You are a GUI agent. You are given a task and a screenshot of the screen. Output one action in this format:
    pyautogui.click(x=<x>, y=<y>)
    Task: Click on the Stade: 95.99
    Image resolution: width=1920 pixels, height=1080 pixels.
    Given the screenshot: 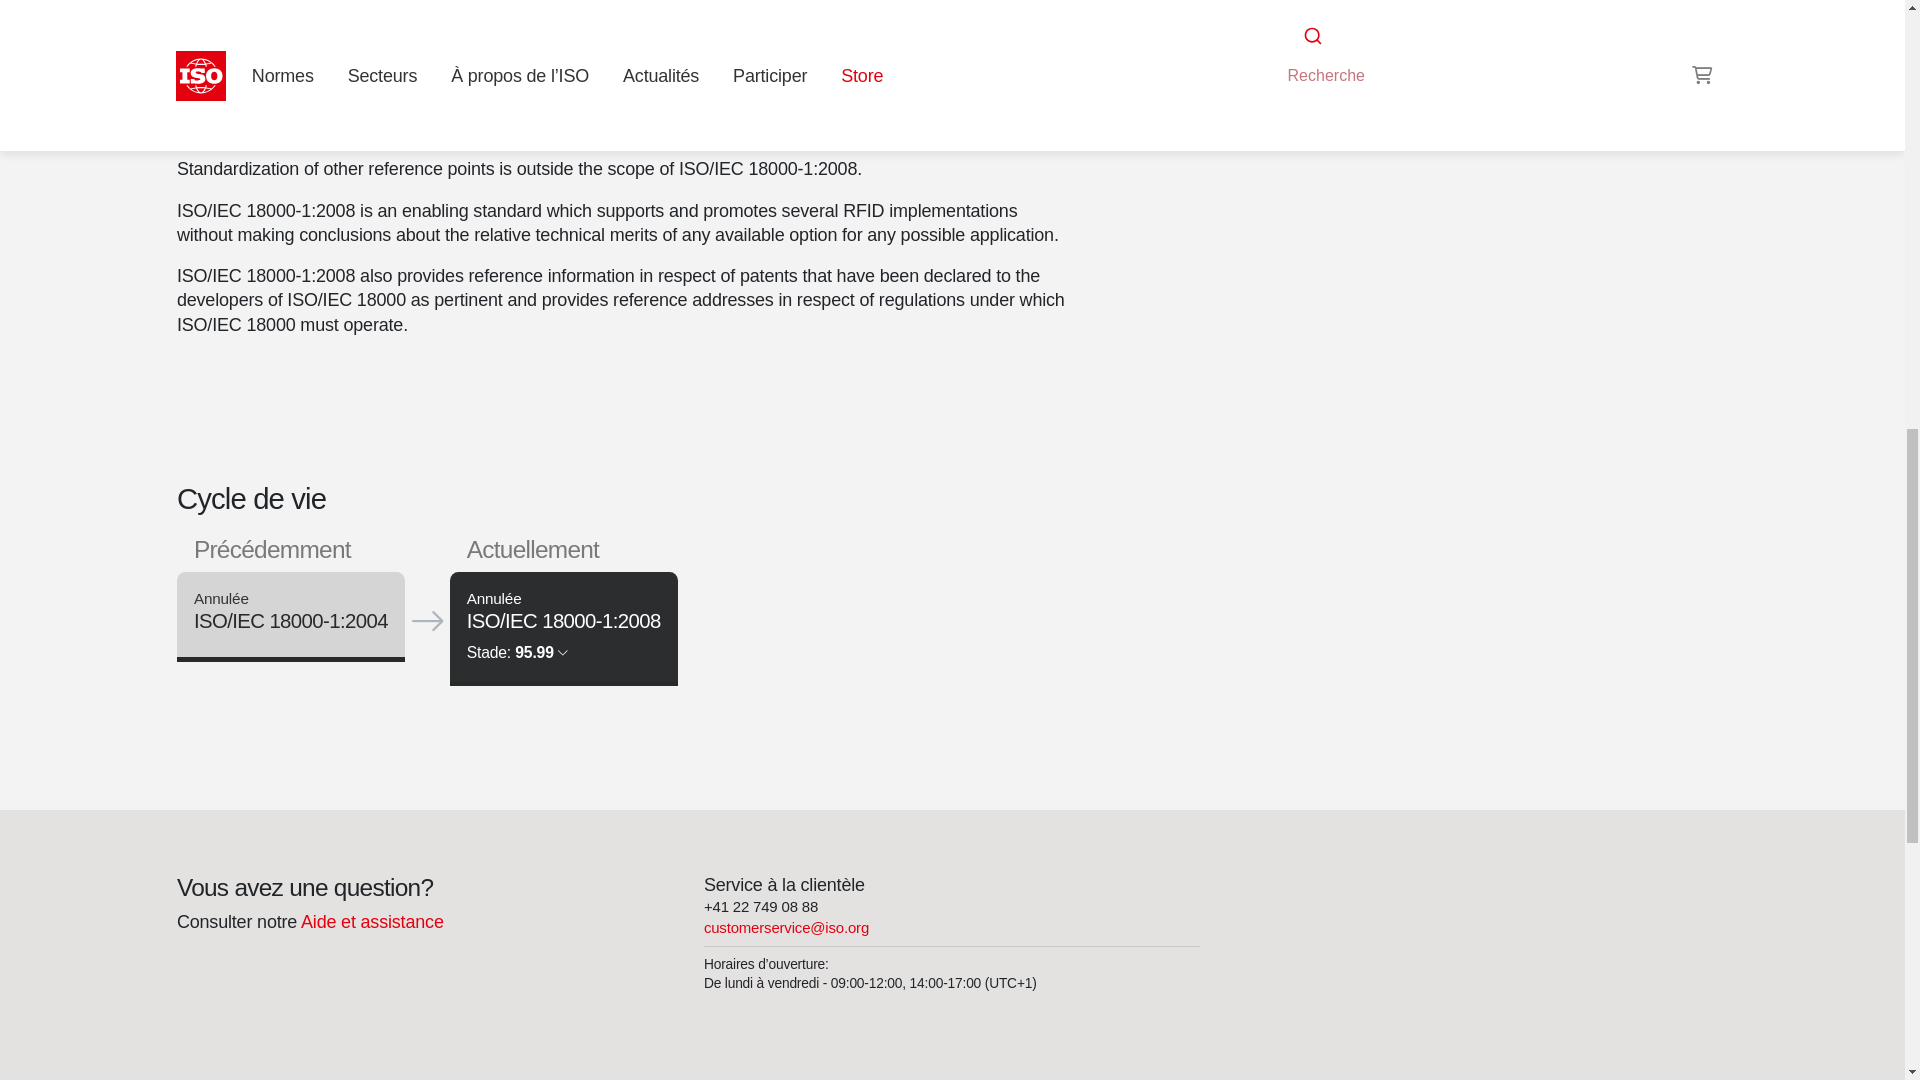 What is the action you would take?
    pyautogui.click(x=517, y=652)
    